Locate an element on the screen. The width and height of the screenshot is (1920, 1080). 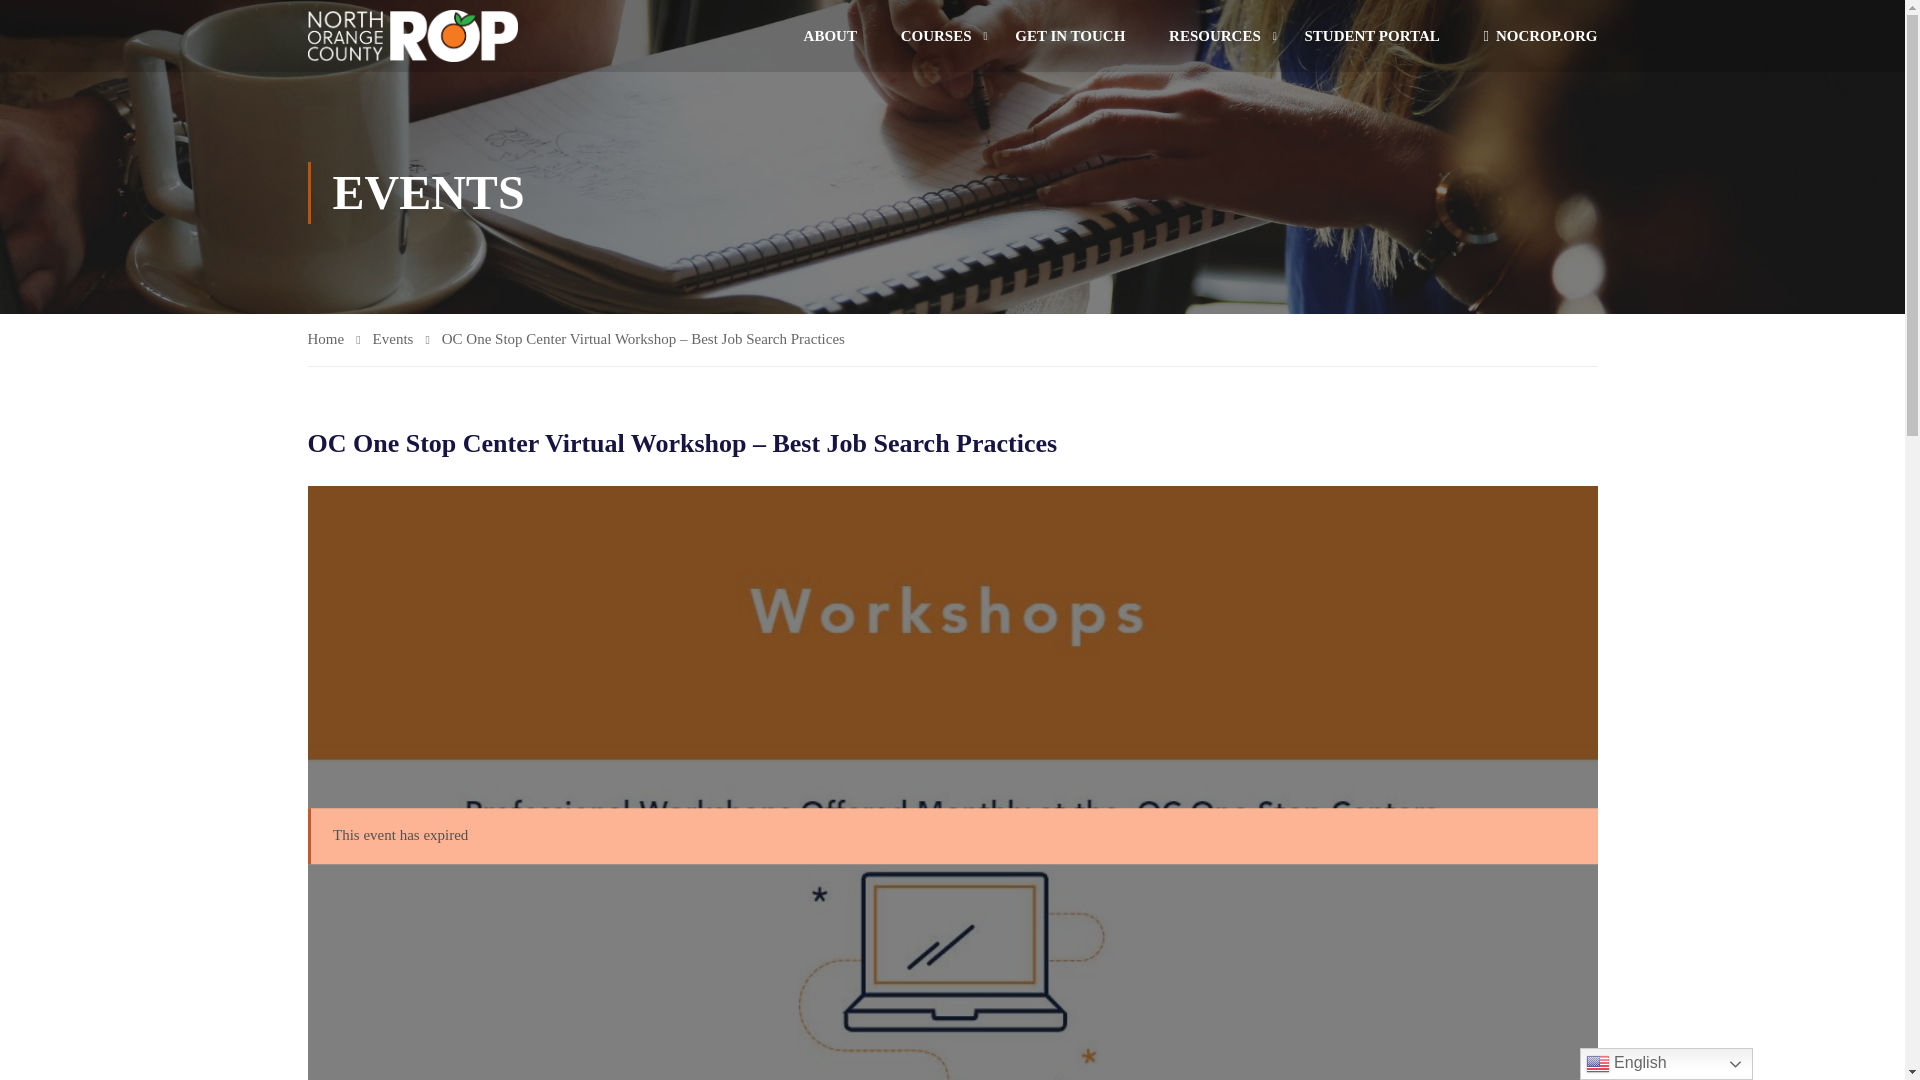
ABOUT is located at coordinates (830, 36).